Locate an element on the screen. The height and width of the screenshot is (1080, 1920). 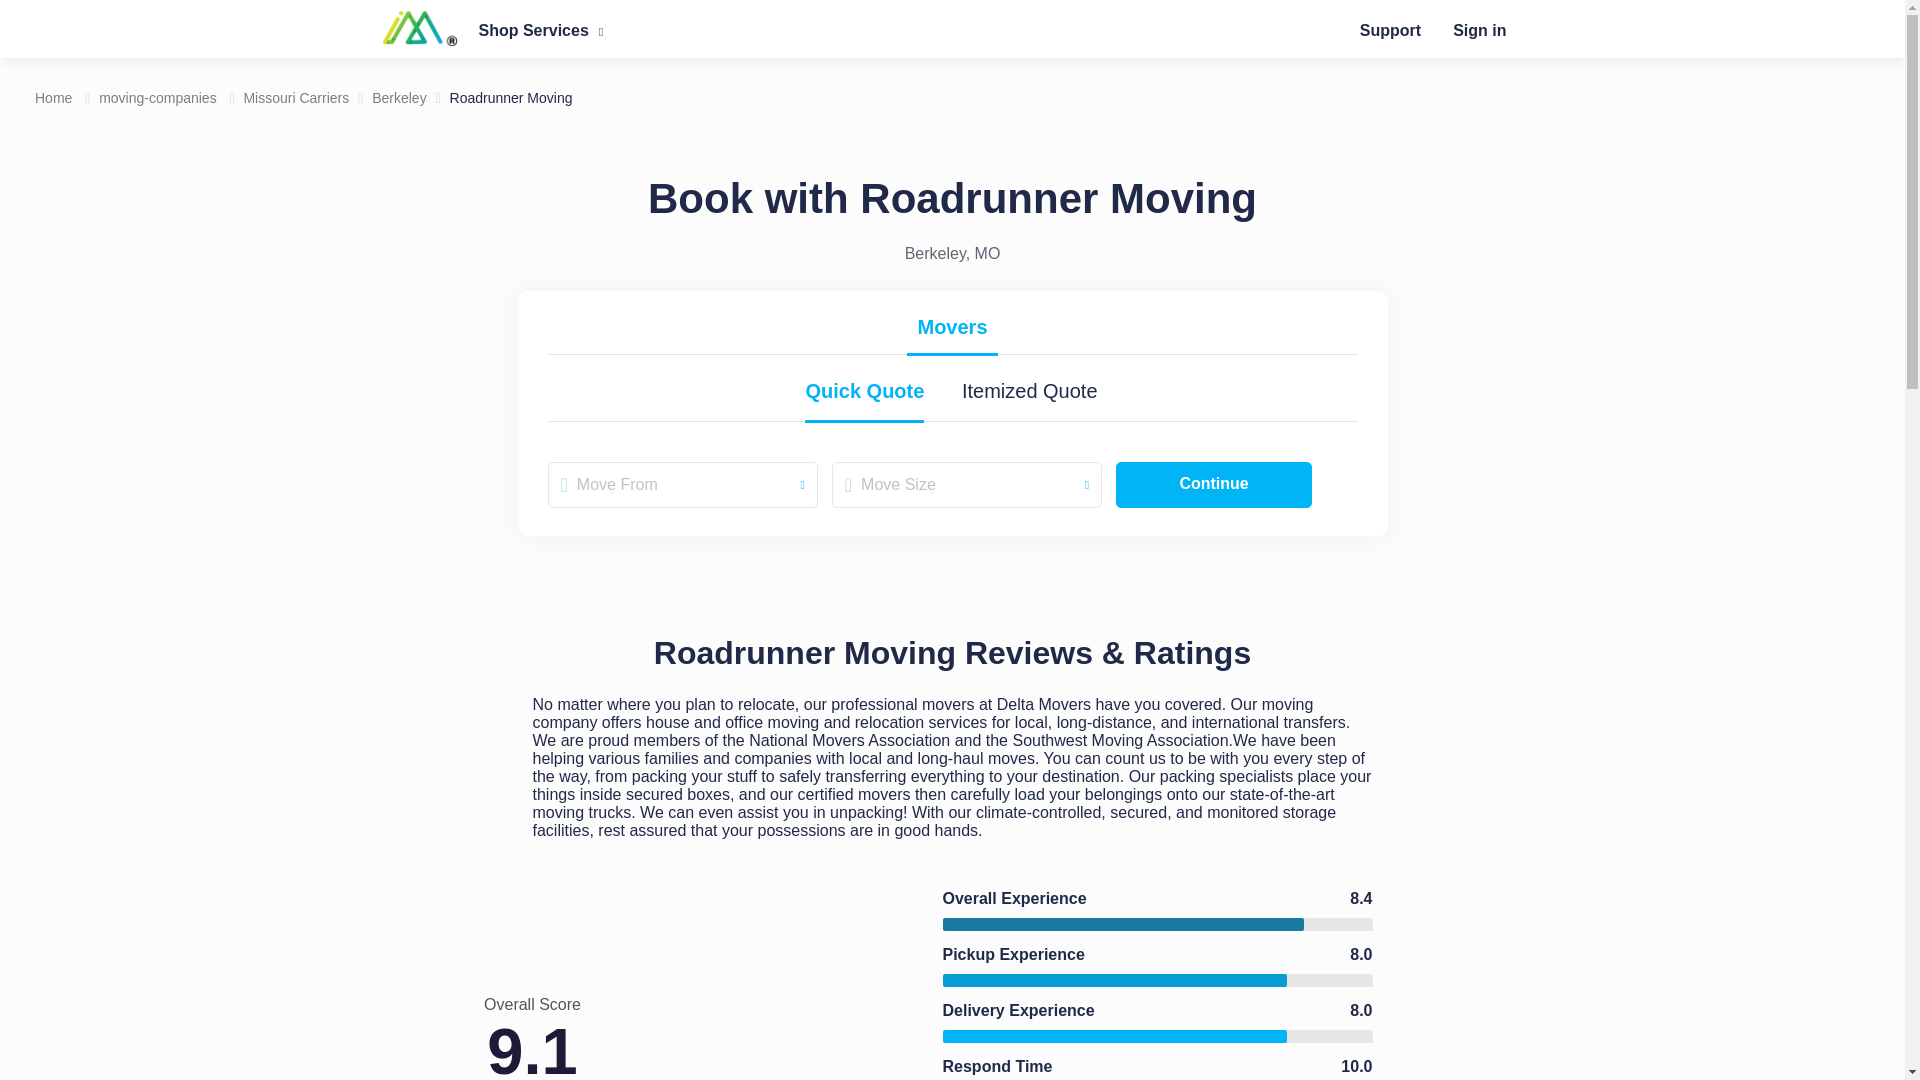
Support is located at coordinates (1390, 30).